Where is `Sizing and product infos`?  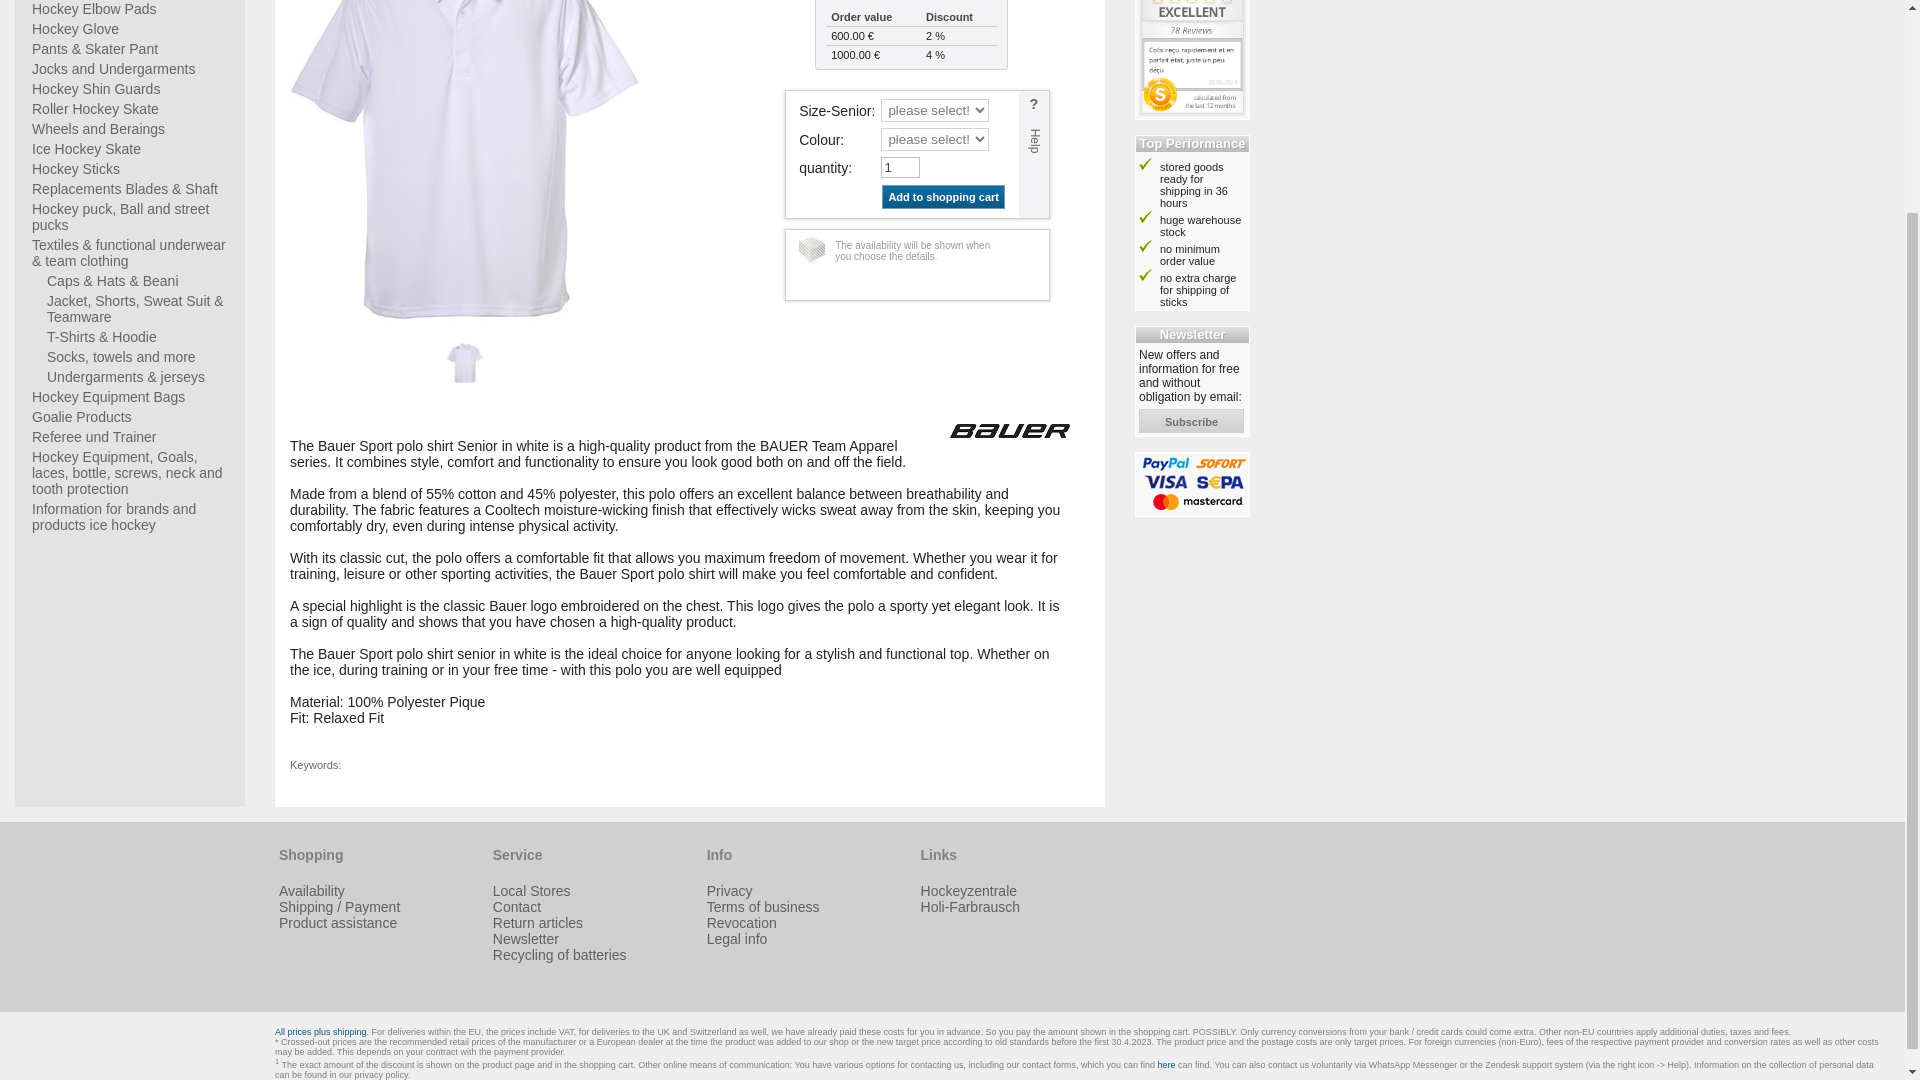 Sizing and product infos is located at coordinates (1034, 154).